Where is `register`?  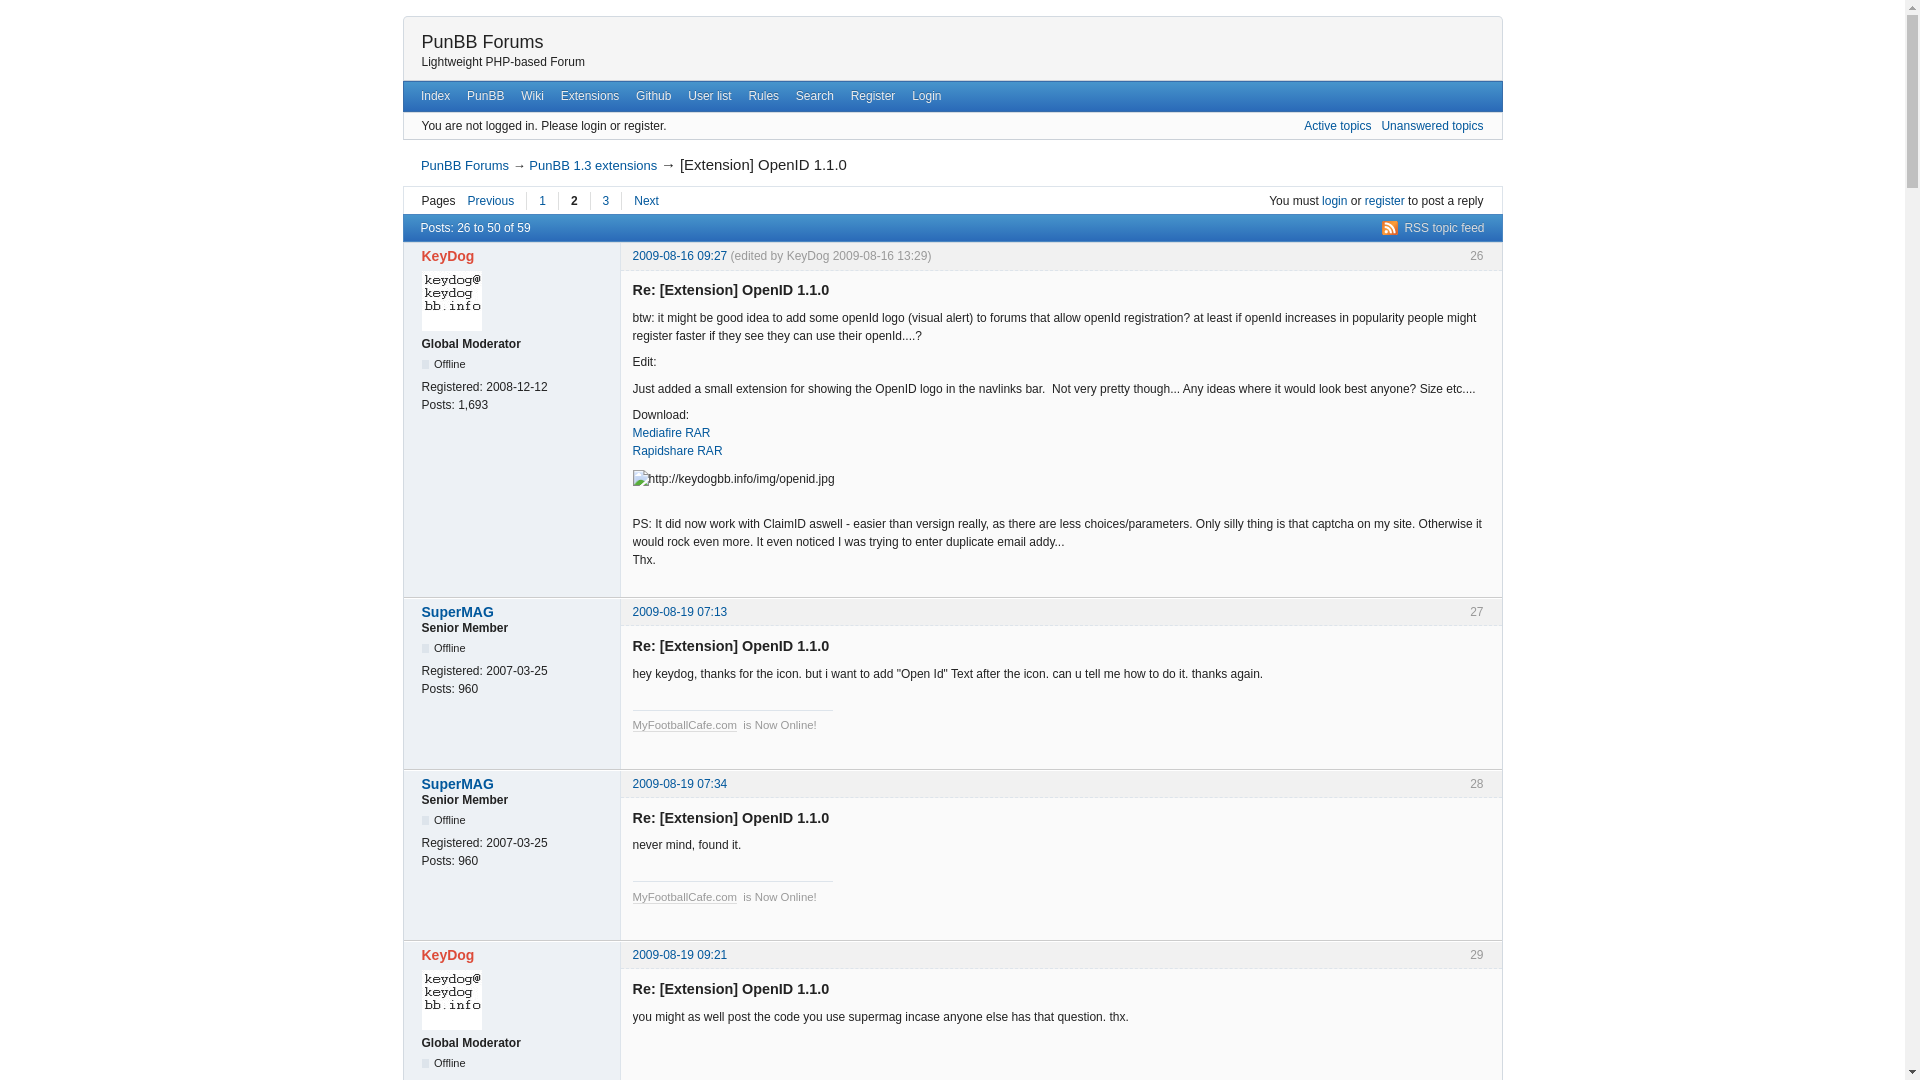
register is located at coordinates (1385, 201).